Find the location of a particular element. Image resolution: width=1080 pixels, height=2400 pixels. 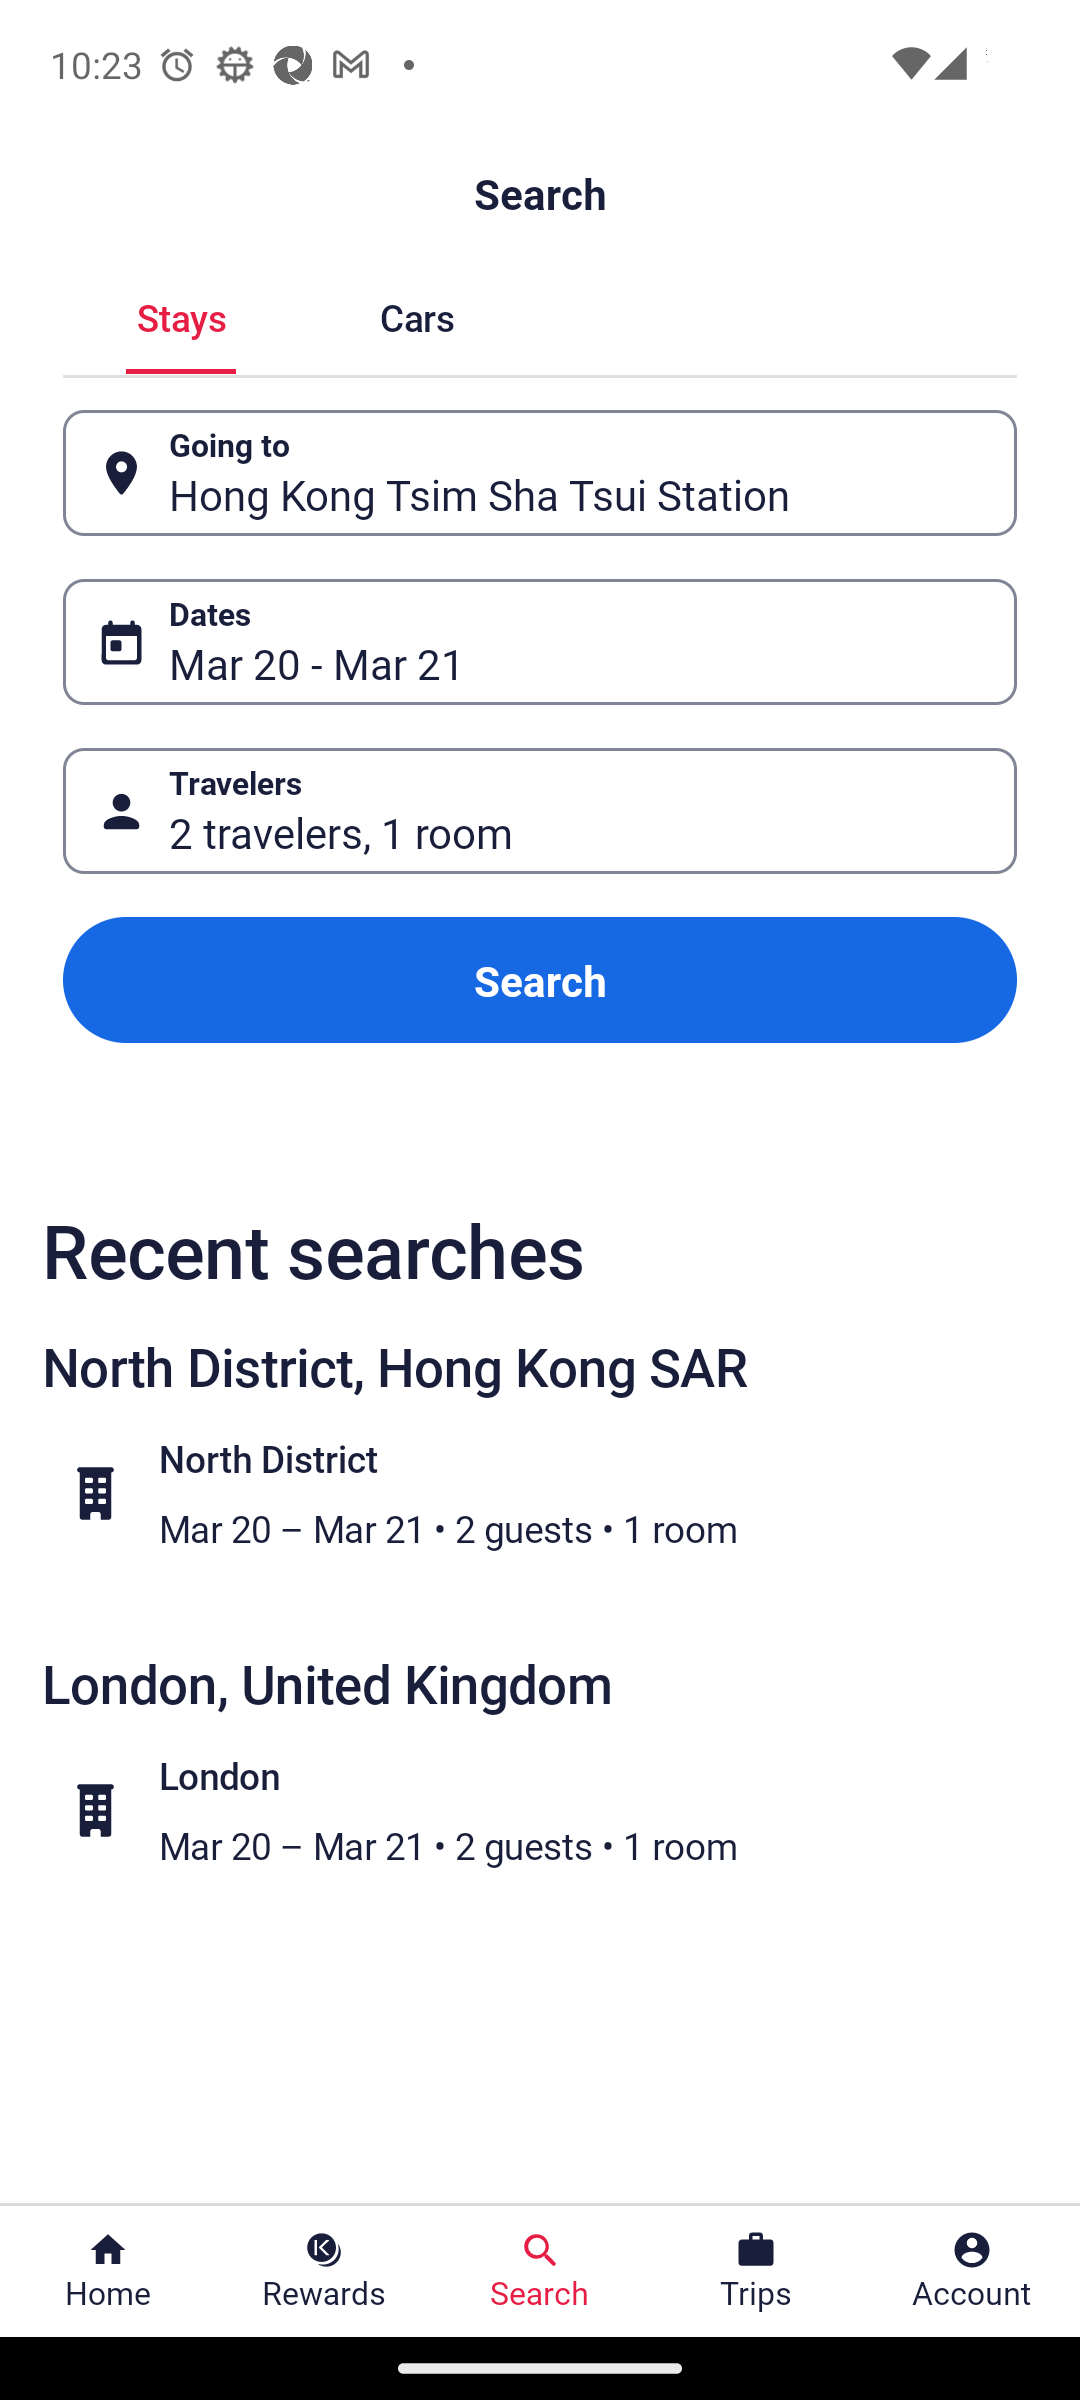

London Mar 20 – Mar 21 • 2 guests • 1 room is located at coordinates (556, 1809).